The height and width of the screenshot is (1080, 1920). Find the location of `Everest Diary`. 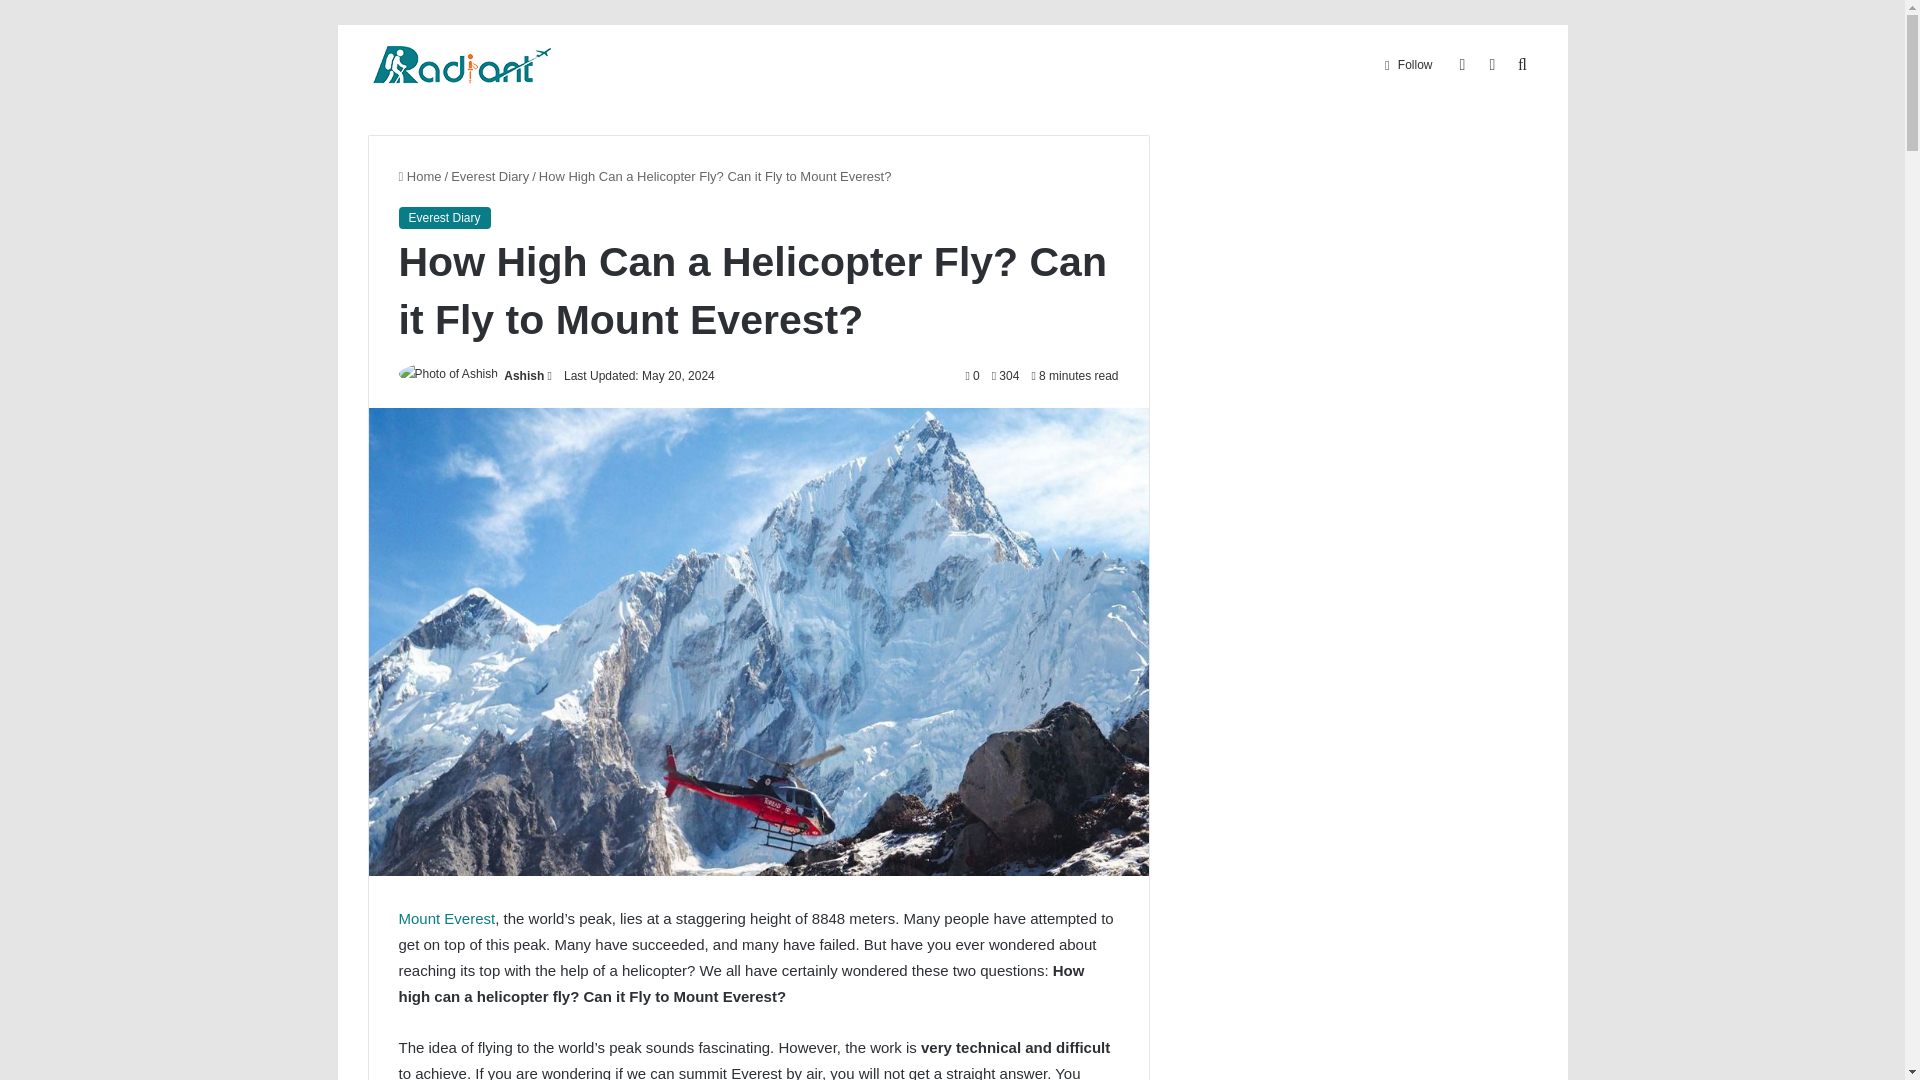

Everest Diary is located at coordinates (490, 176).